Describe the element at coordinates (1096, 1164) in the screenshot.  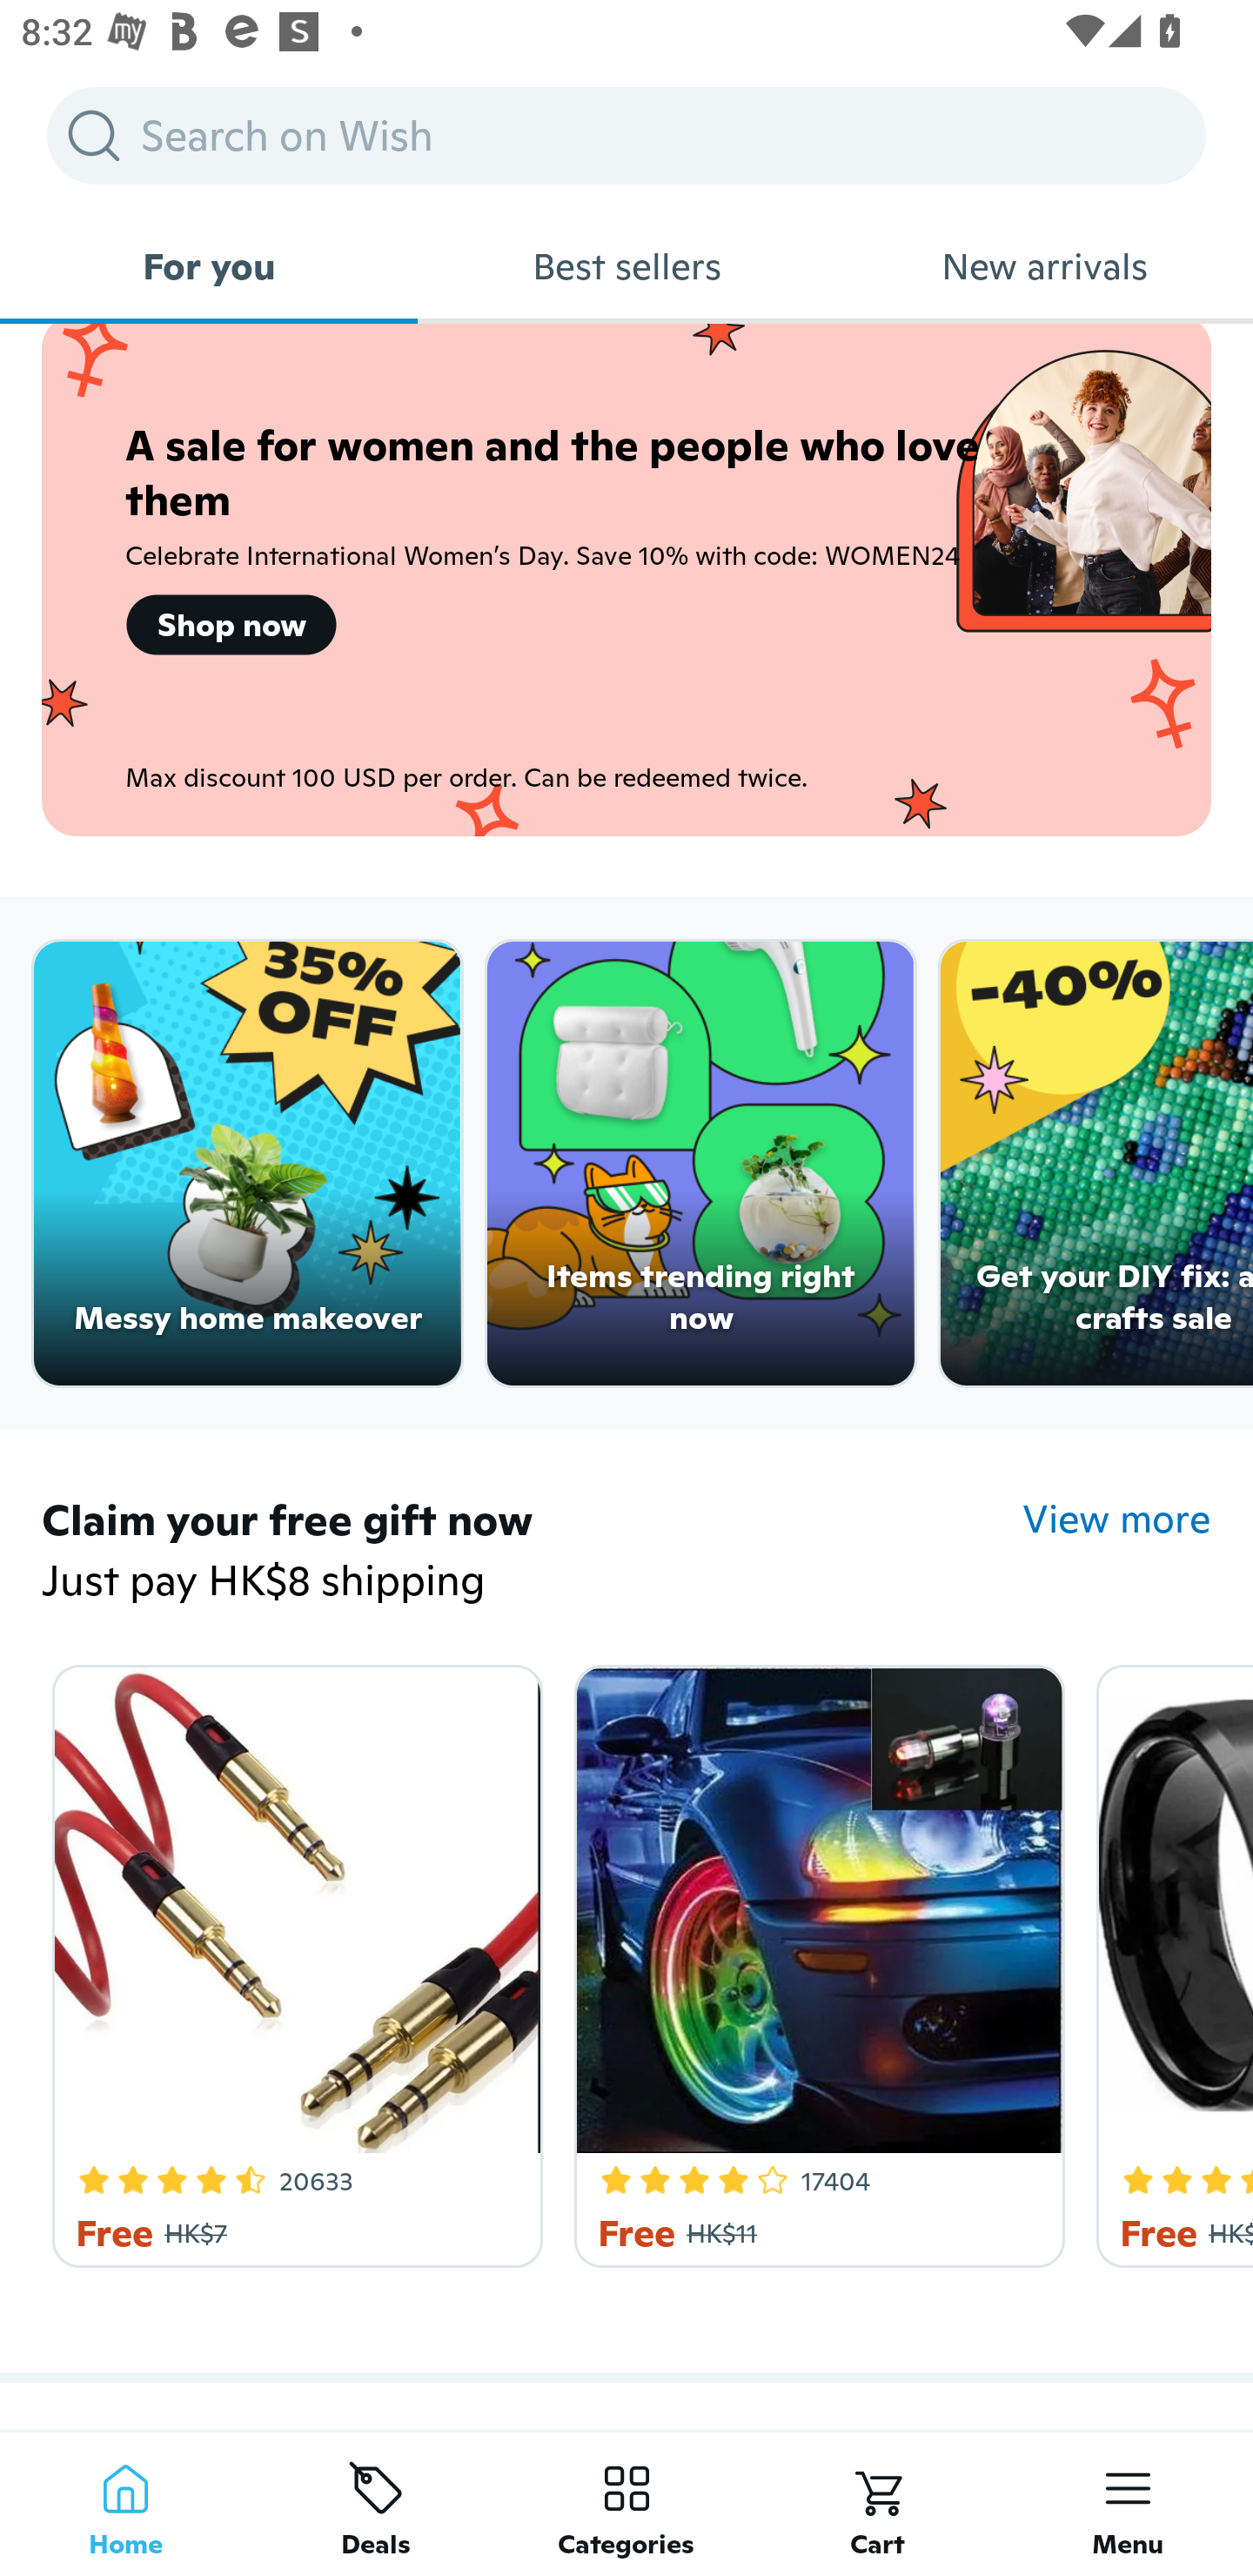
I see `Get your DIY fix: arts & crafts sale` at that location.